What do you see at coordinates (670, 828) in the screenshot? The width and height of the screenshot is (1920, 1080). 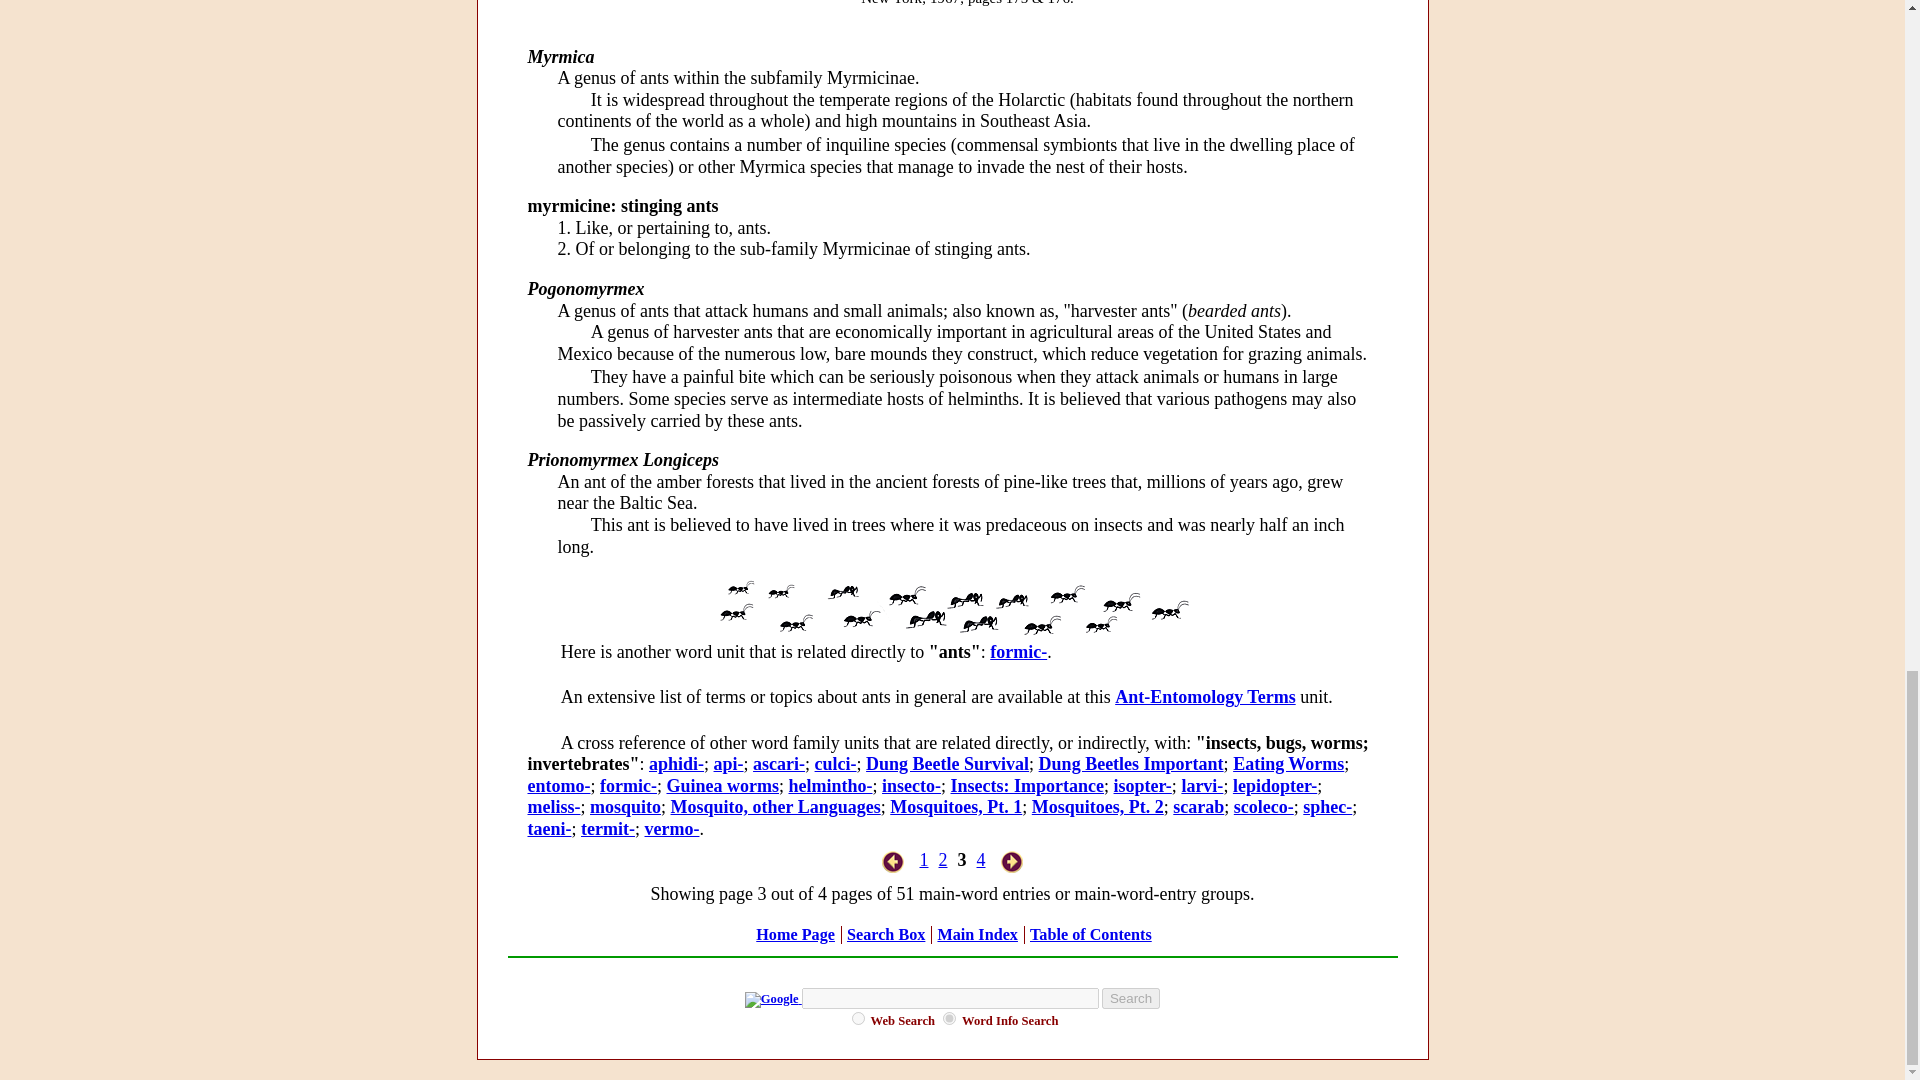 I see `vermo-` at bounding box center [670, 828].